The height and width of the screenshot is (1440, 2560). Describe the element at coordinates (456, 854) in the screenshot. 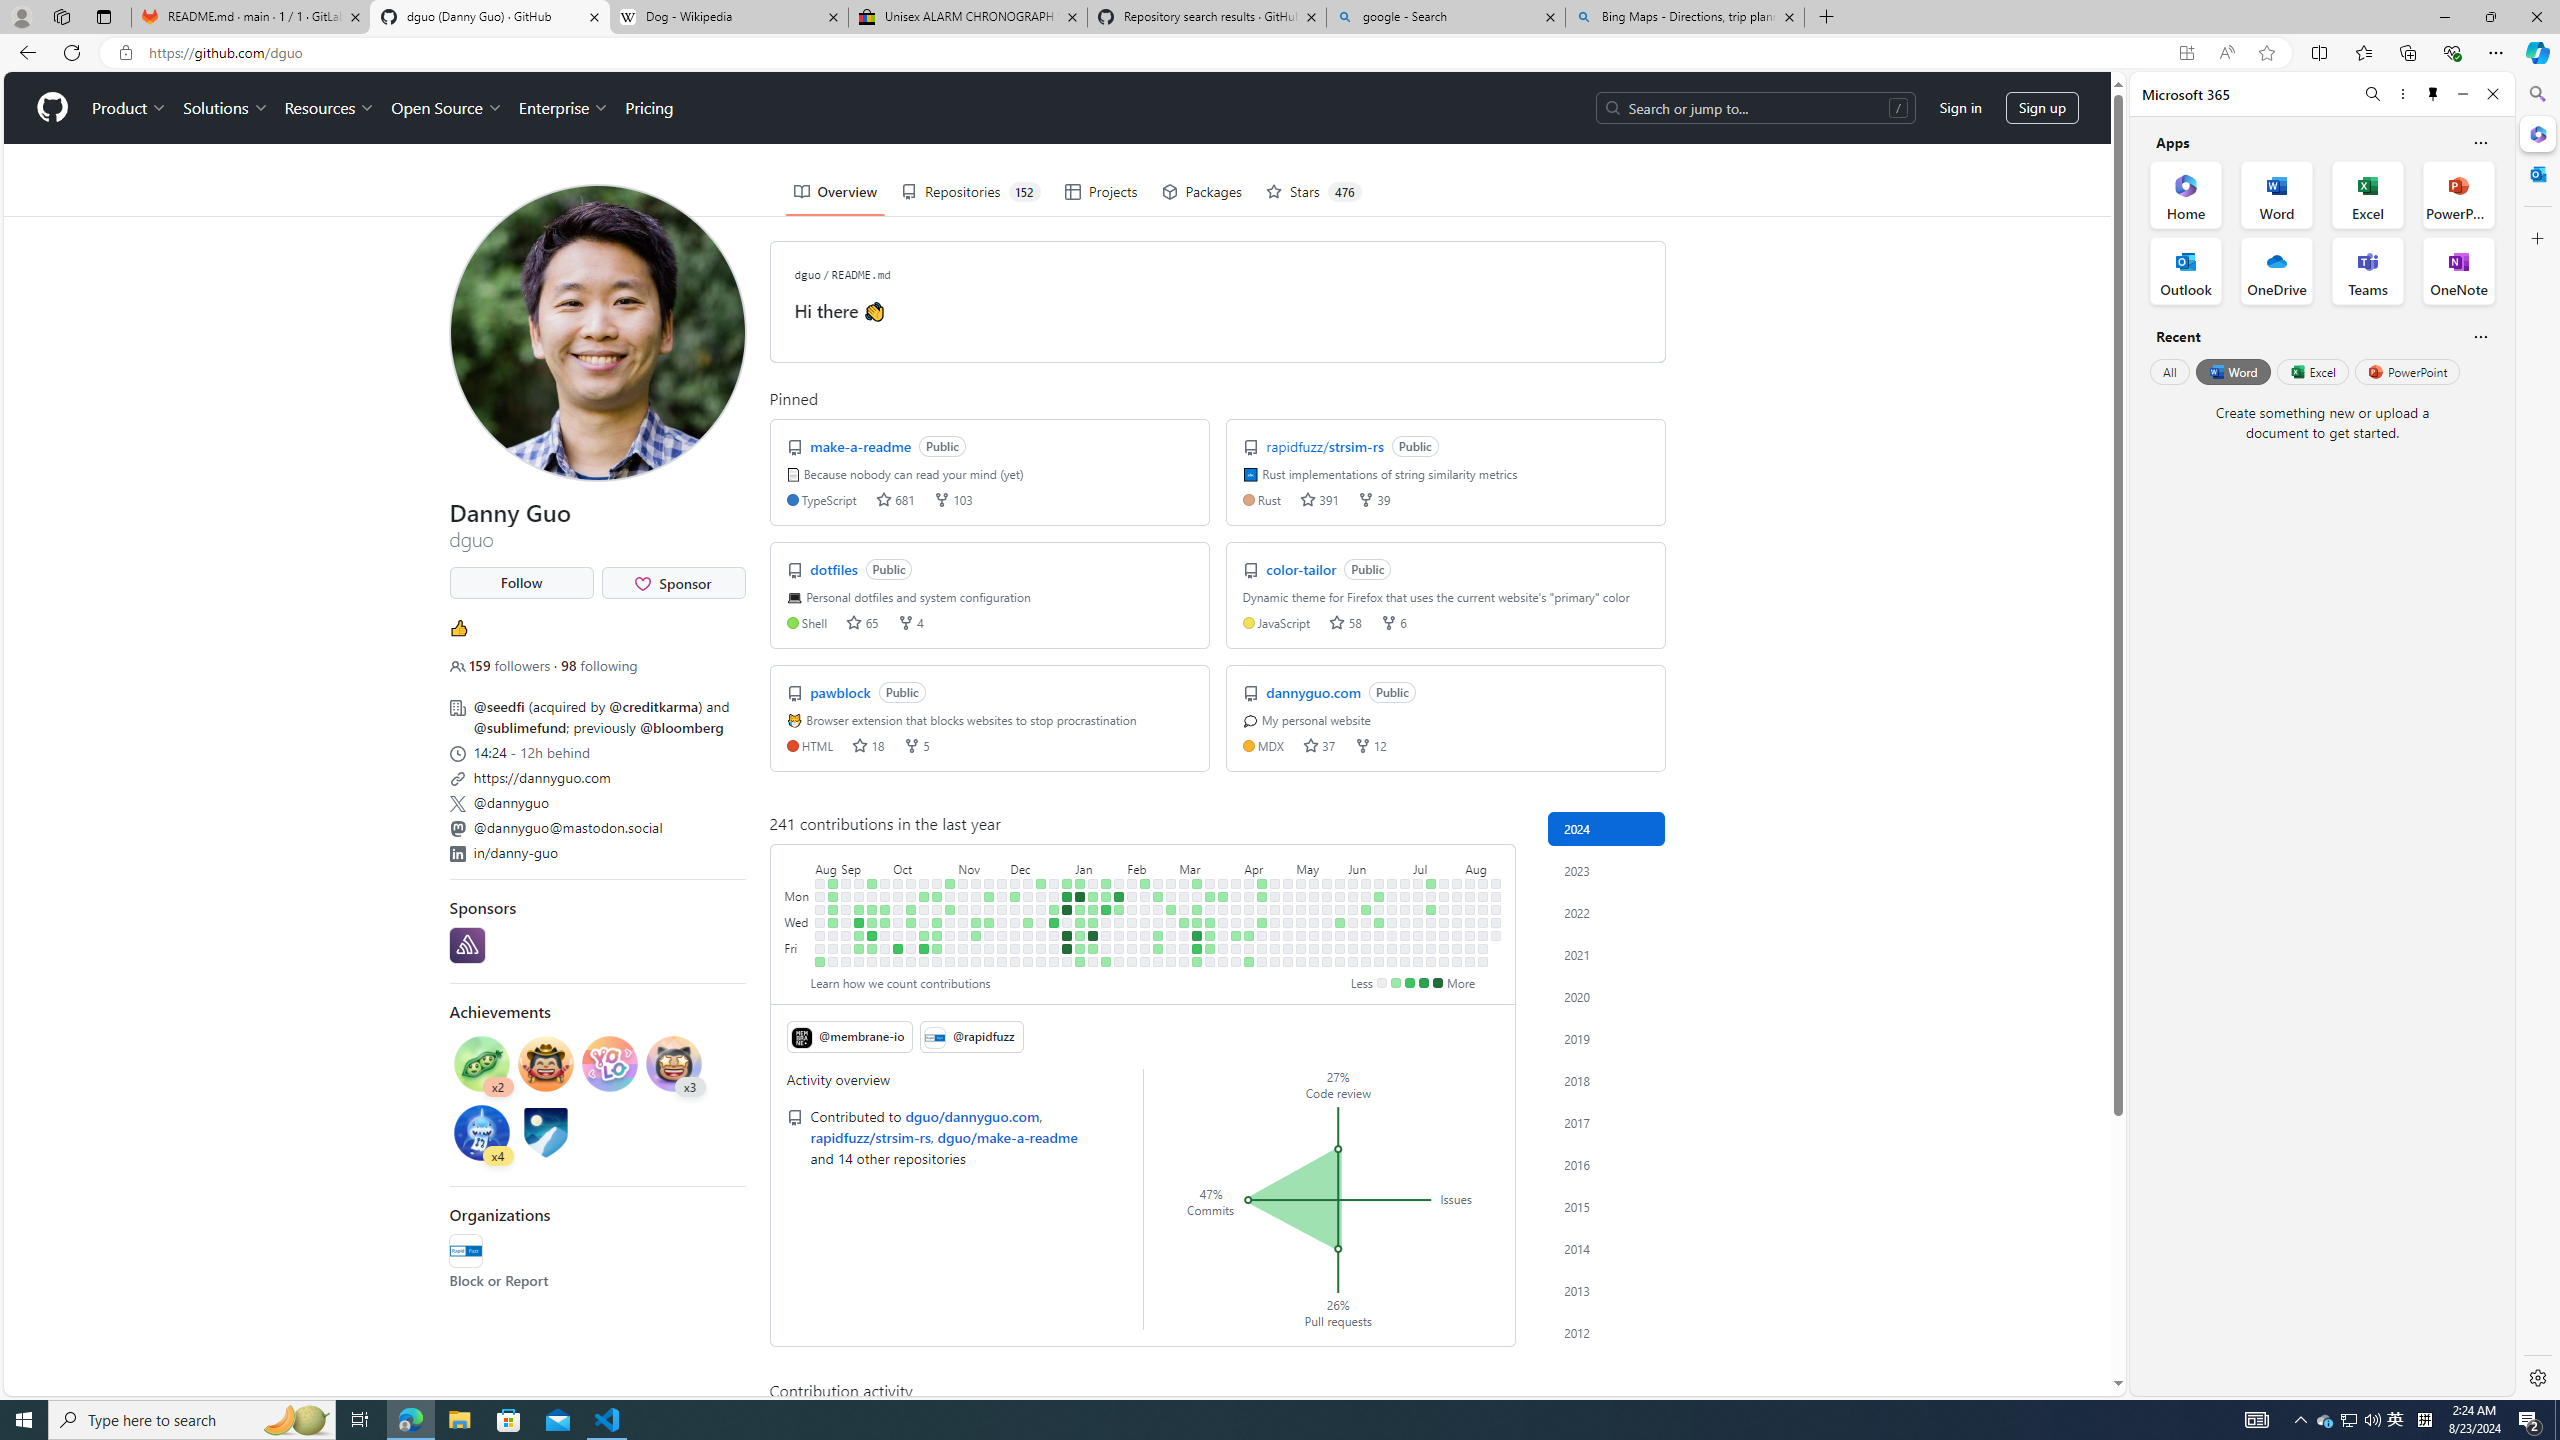

I see `LinkedIn` at that location.